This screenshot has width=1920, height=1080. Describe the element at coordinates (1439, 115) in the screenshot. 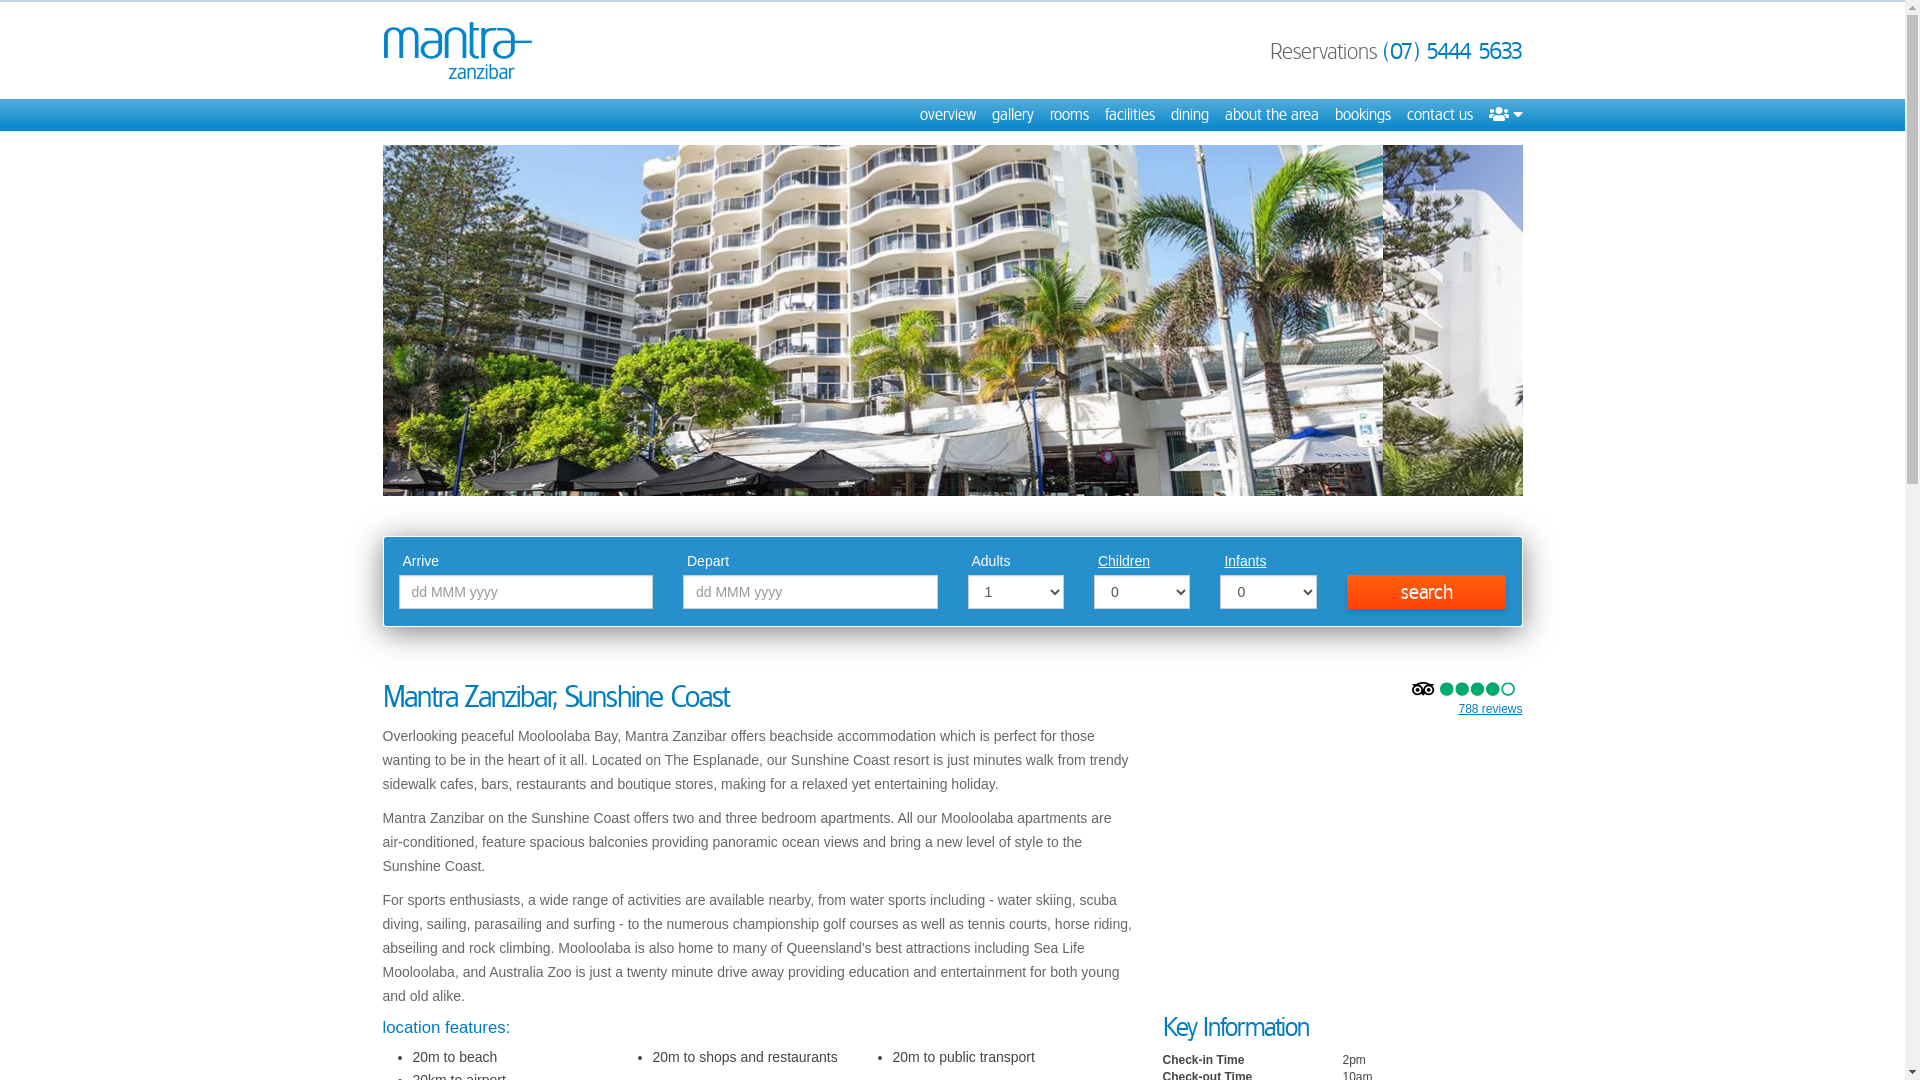

I see `contact us` at that location.